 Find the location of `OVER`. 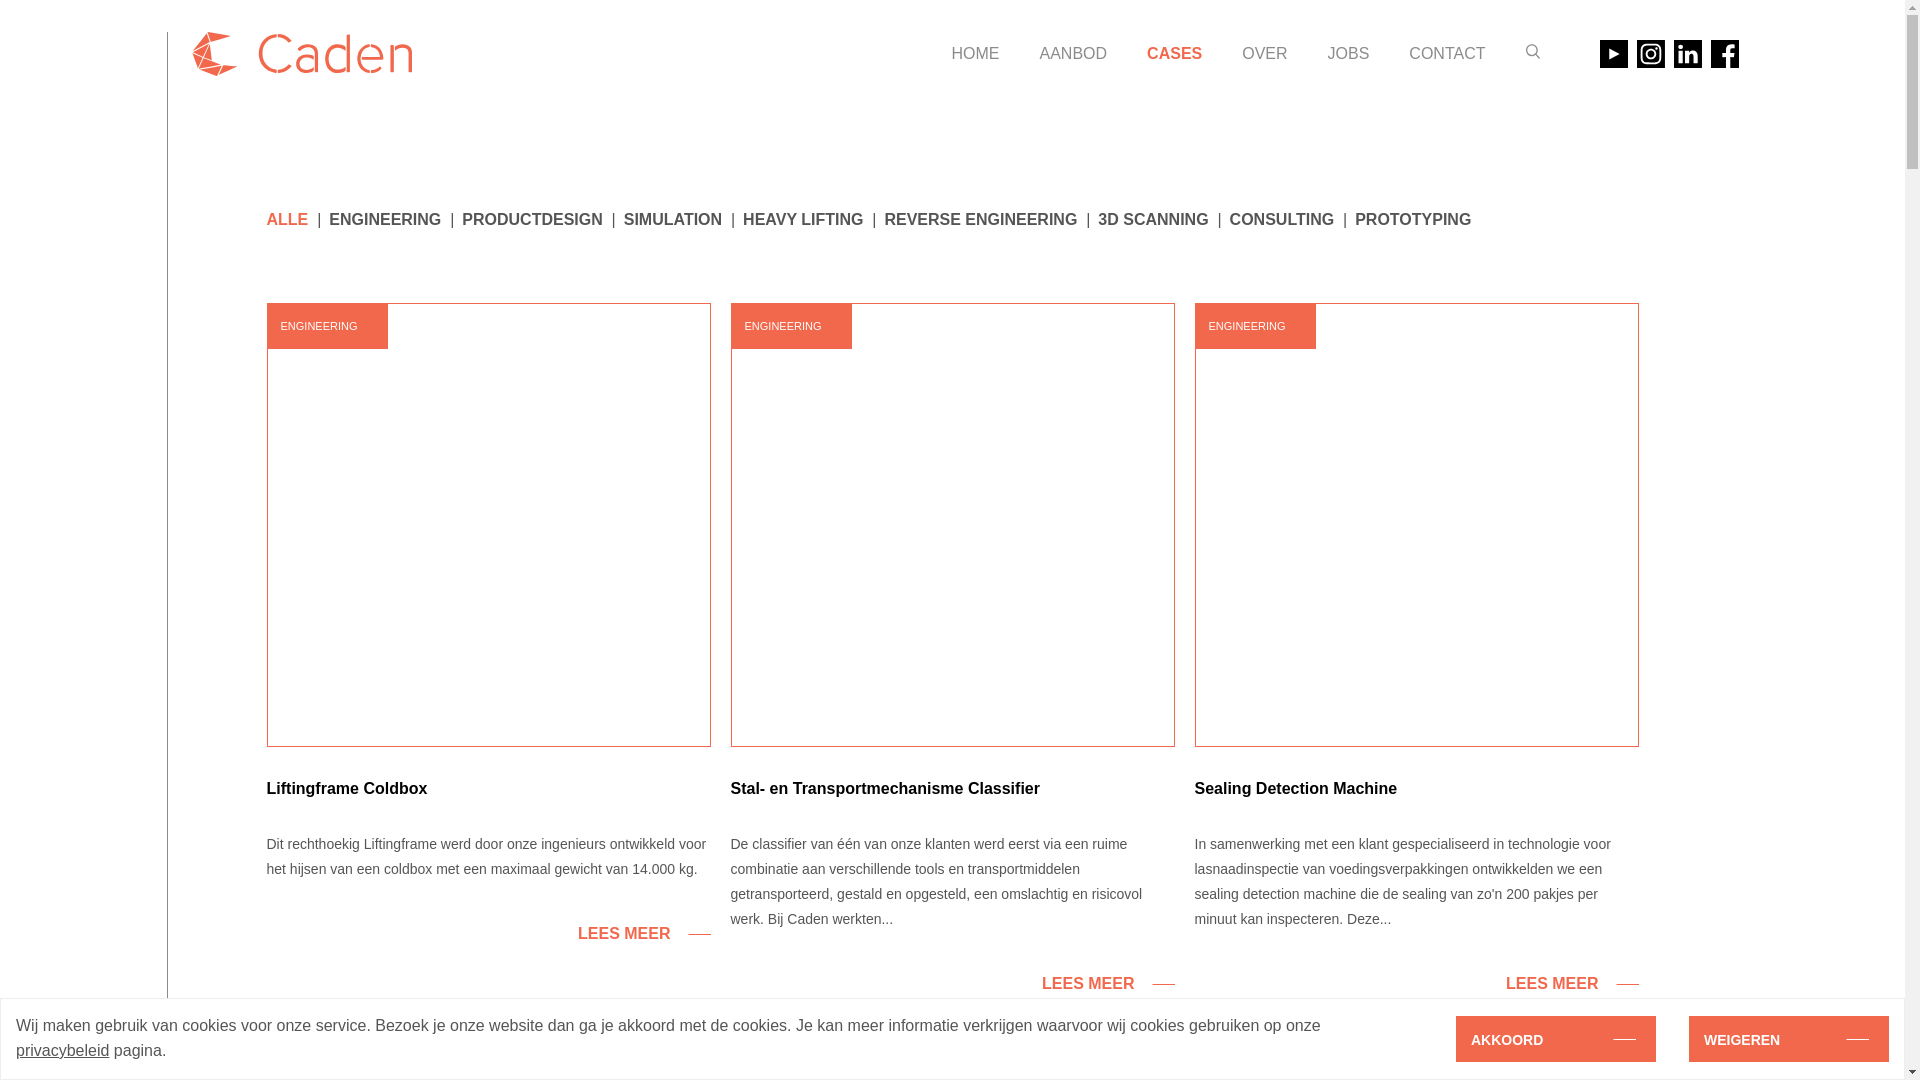

OVER is located at coordinates (1264, 54).